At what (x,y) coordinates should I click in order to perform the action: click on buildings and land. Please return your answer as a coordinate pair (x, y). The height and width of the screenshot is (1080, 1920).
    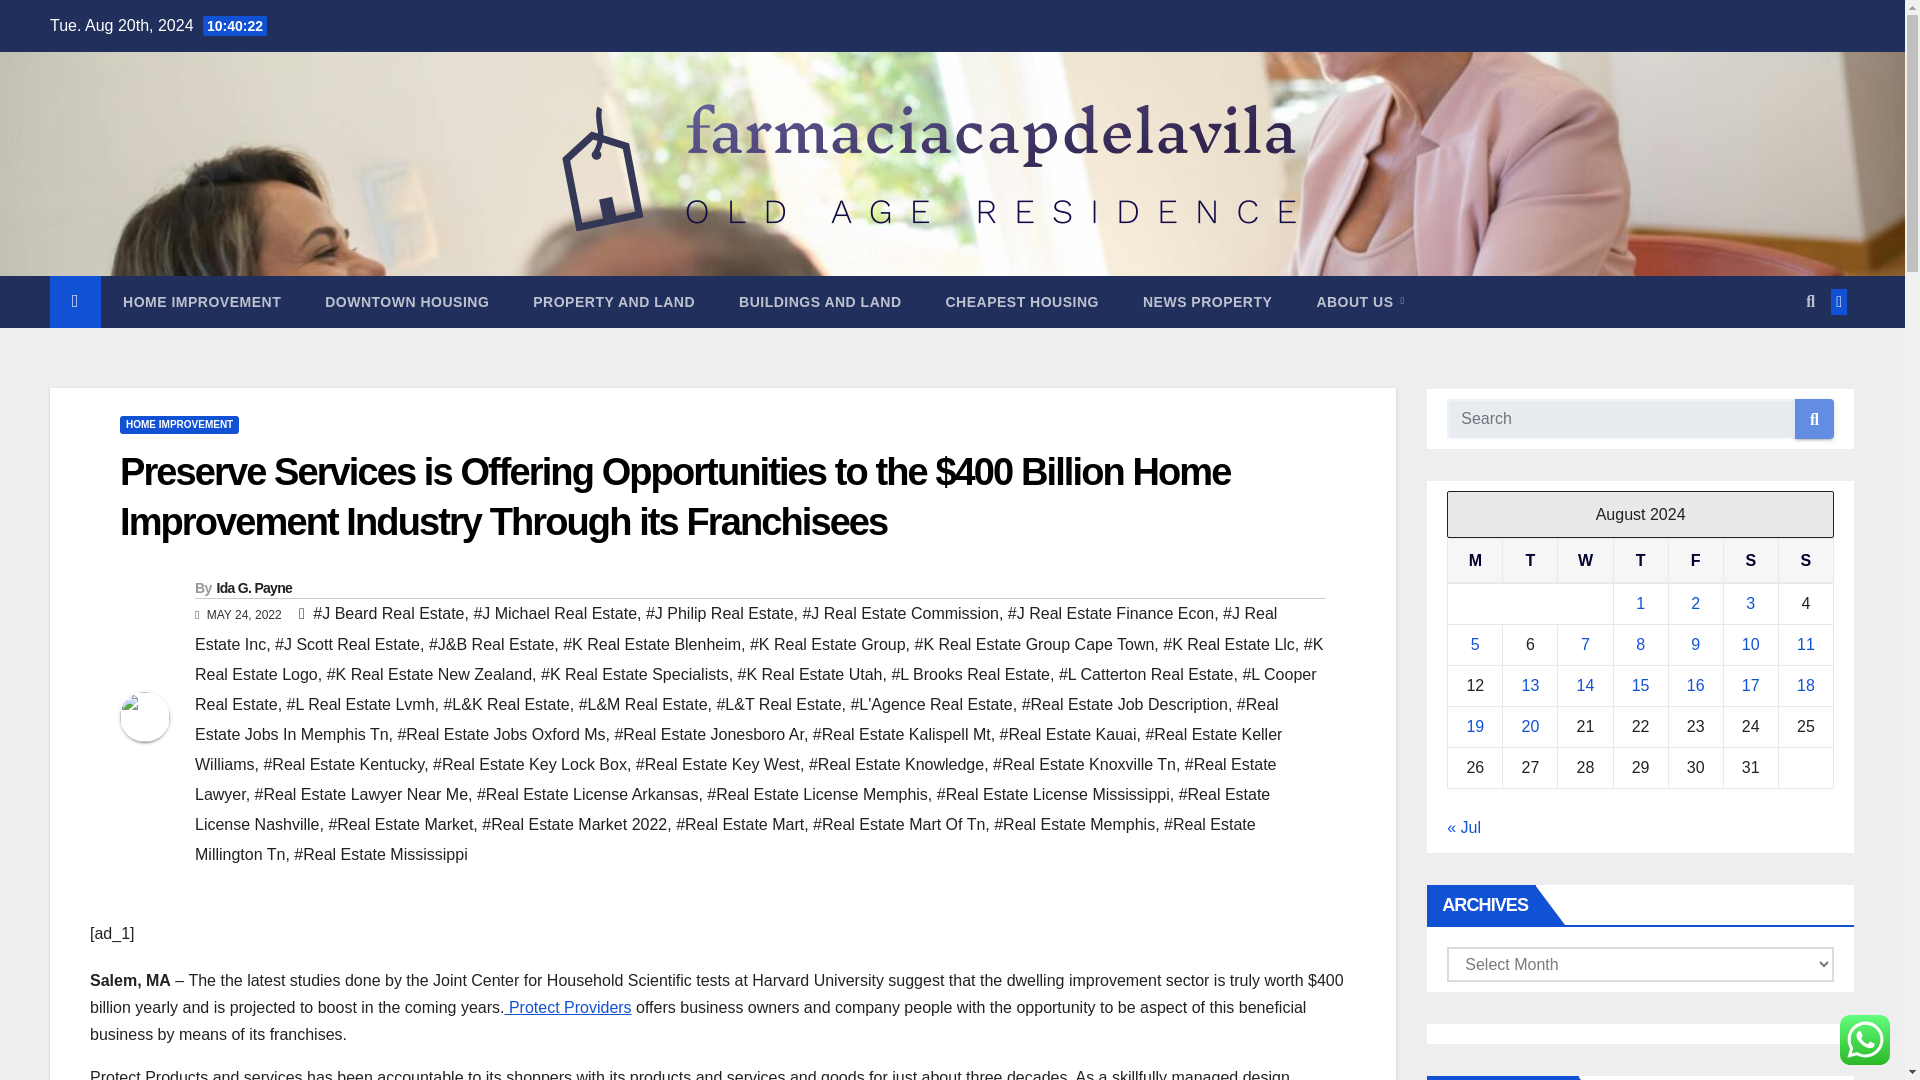
    Looking at the image, I should click on (820, 302).